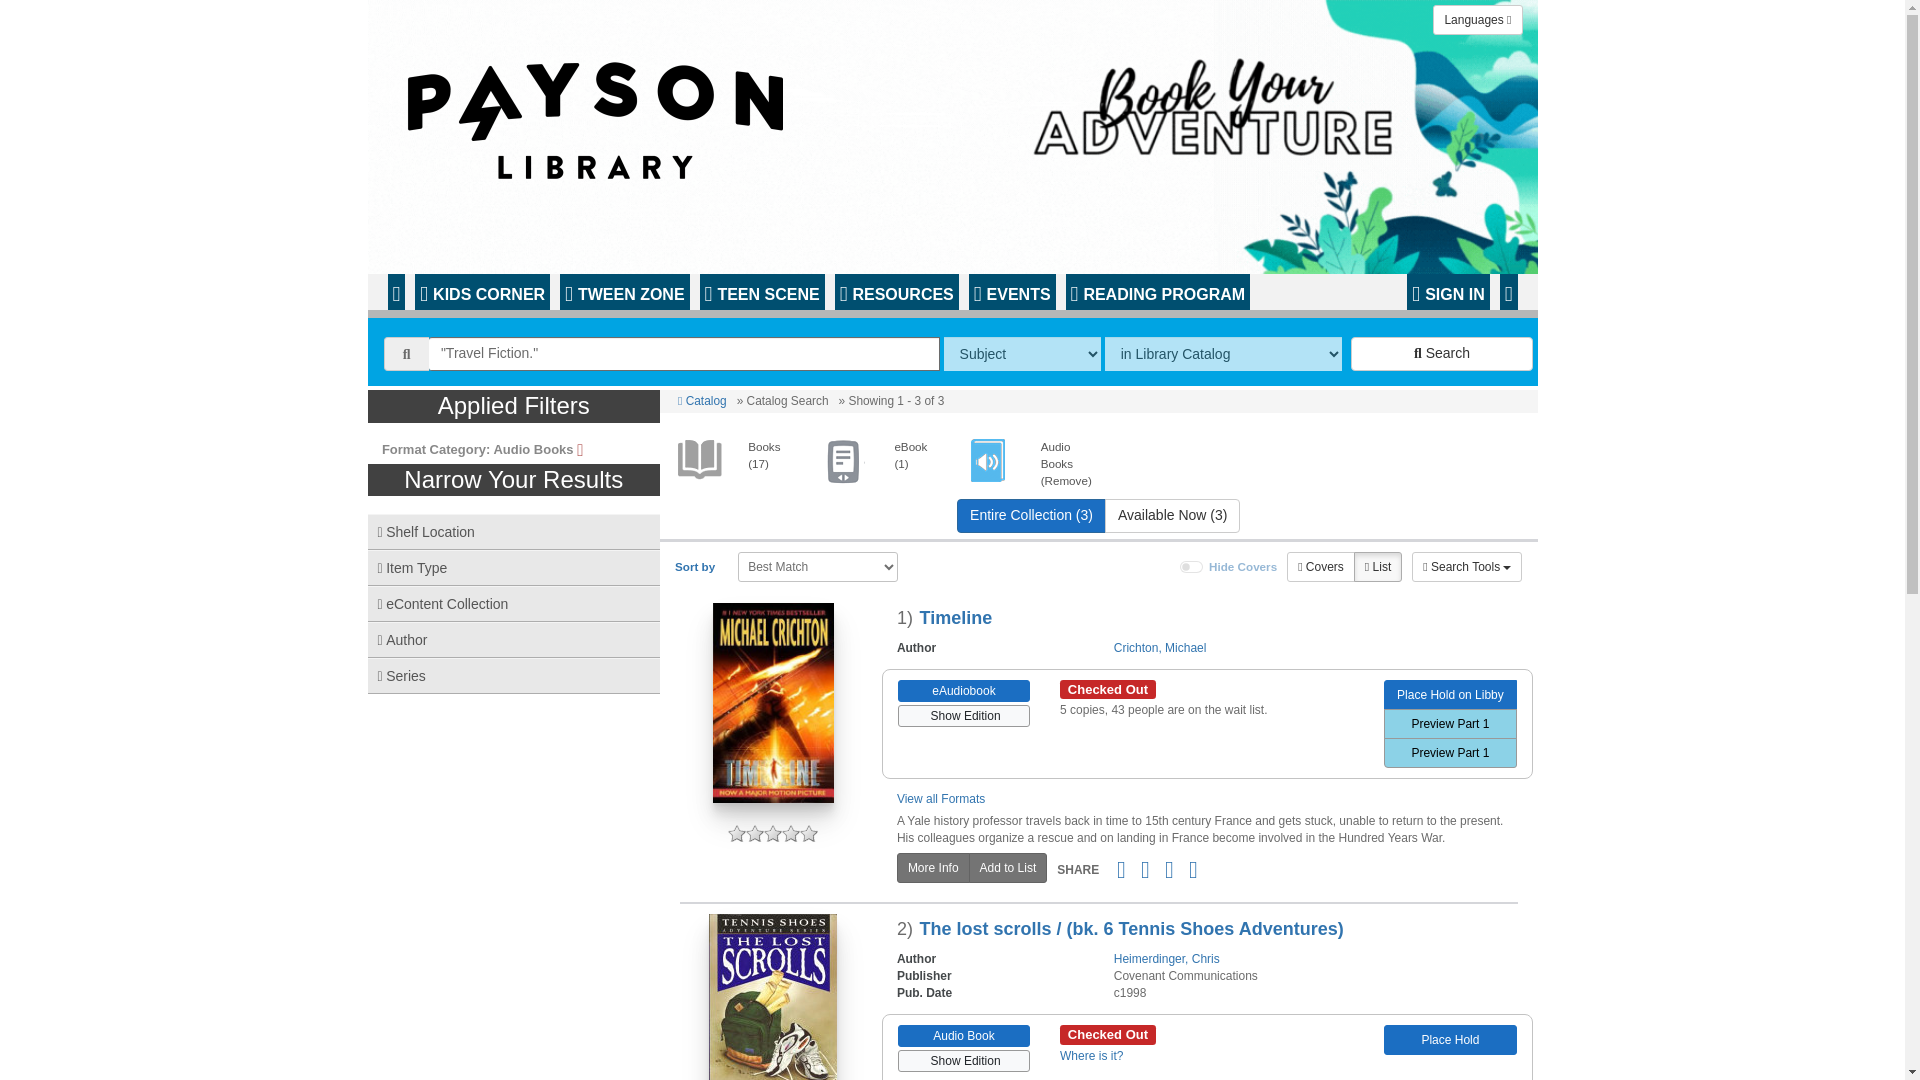  Describe the element at coordinates (896, 292) in the screenshot. I see `RESOURCES` at that location.